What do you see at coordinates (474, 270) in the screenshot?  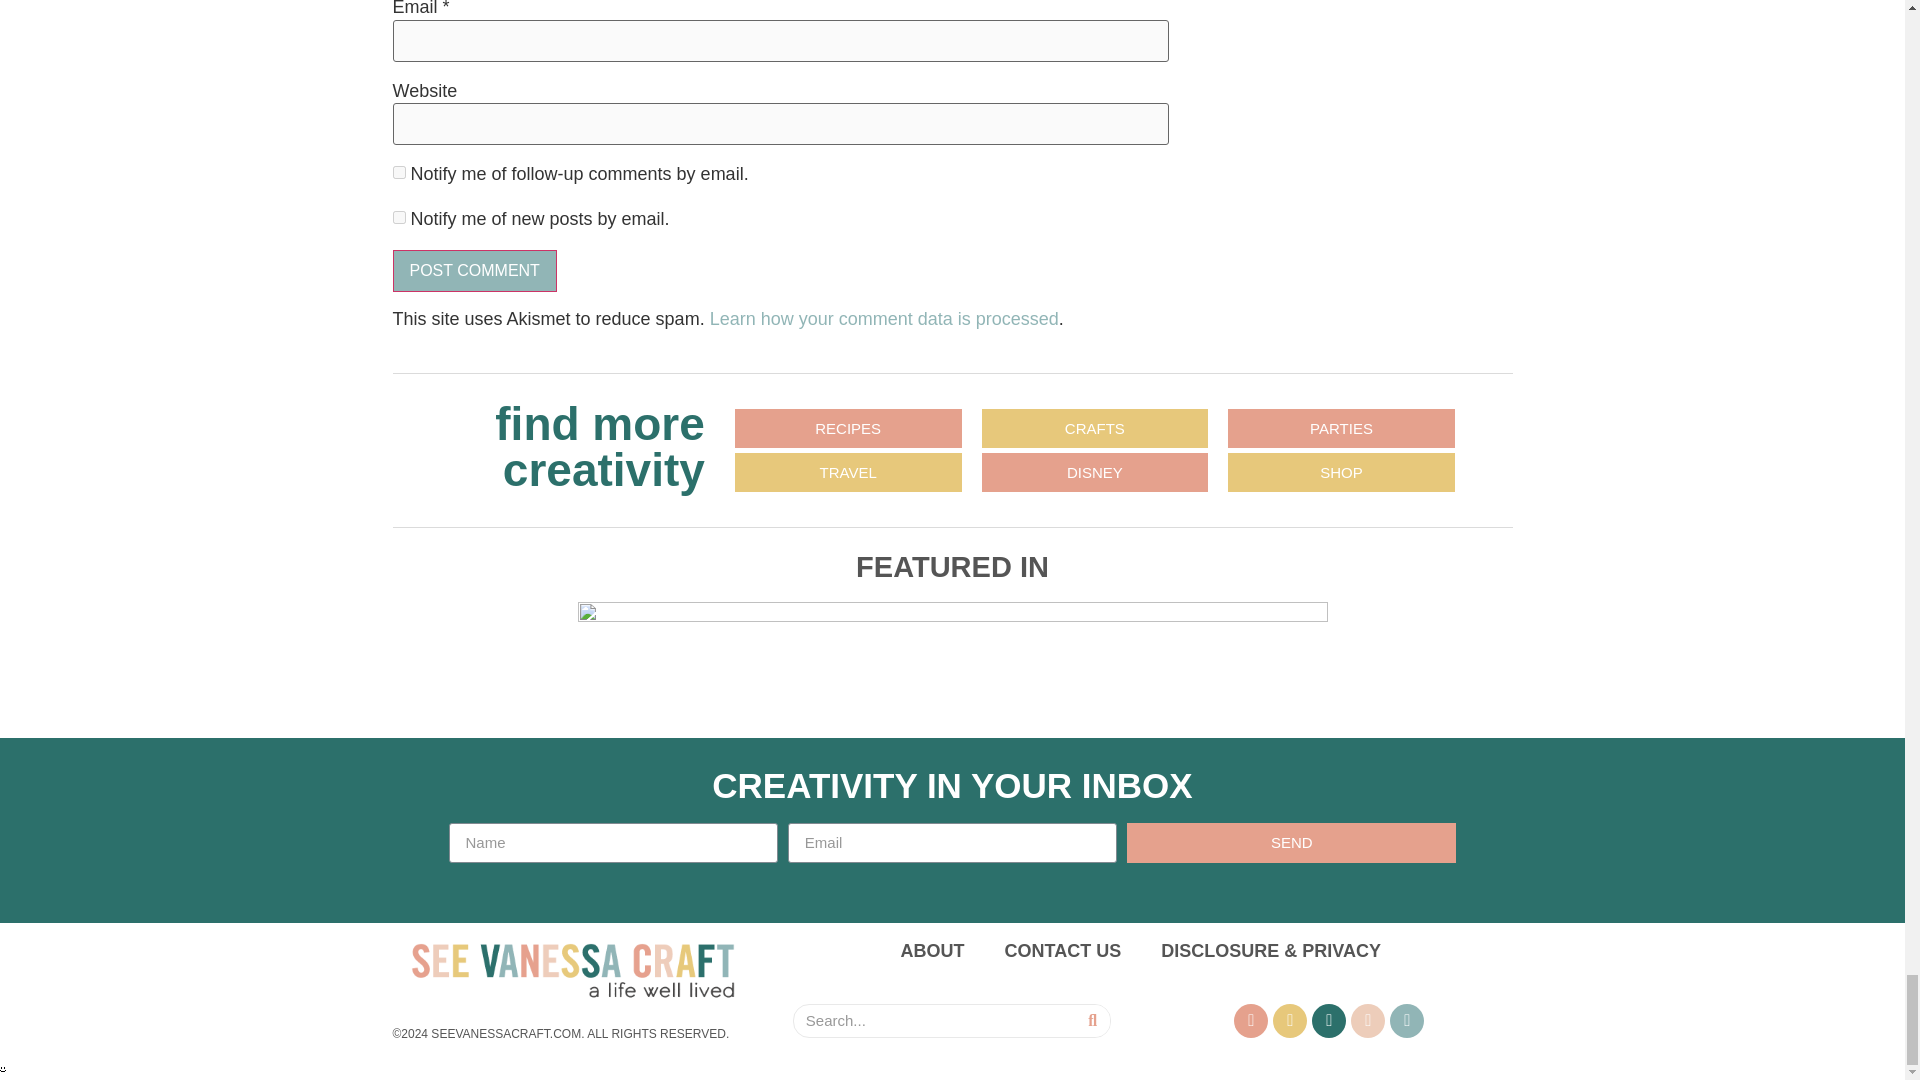 I see `Post Comment` at bounding box center [474, 270].